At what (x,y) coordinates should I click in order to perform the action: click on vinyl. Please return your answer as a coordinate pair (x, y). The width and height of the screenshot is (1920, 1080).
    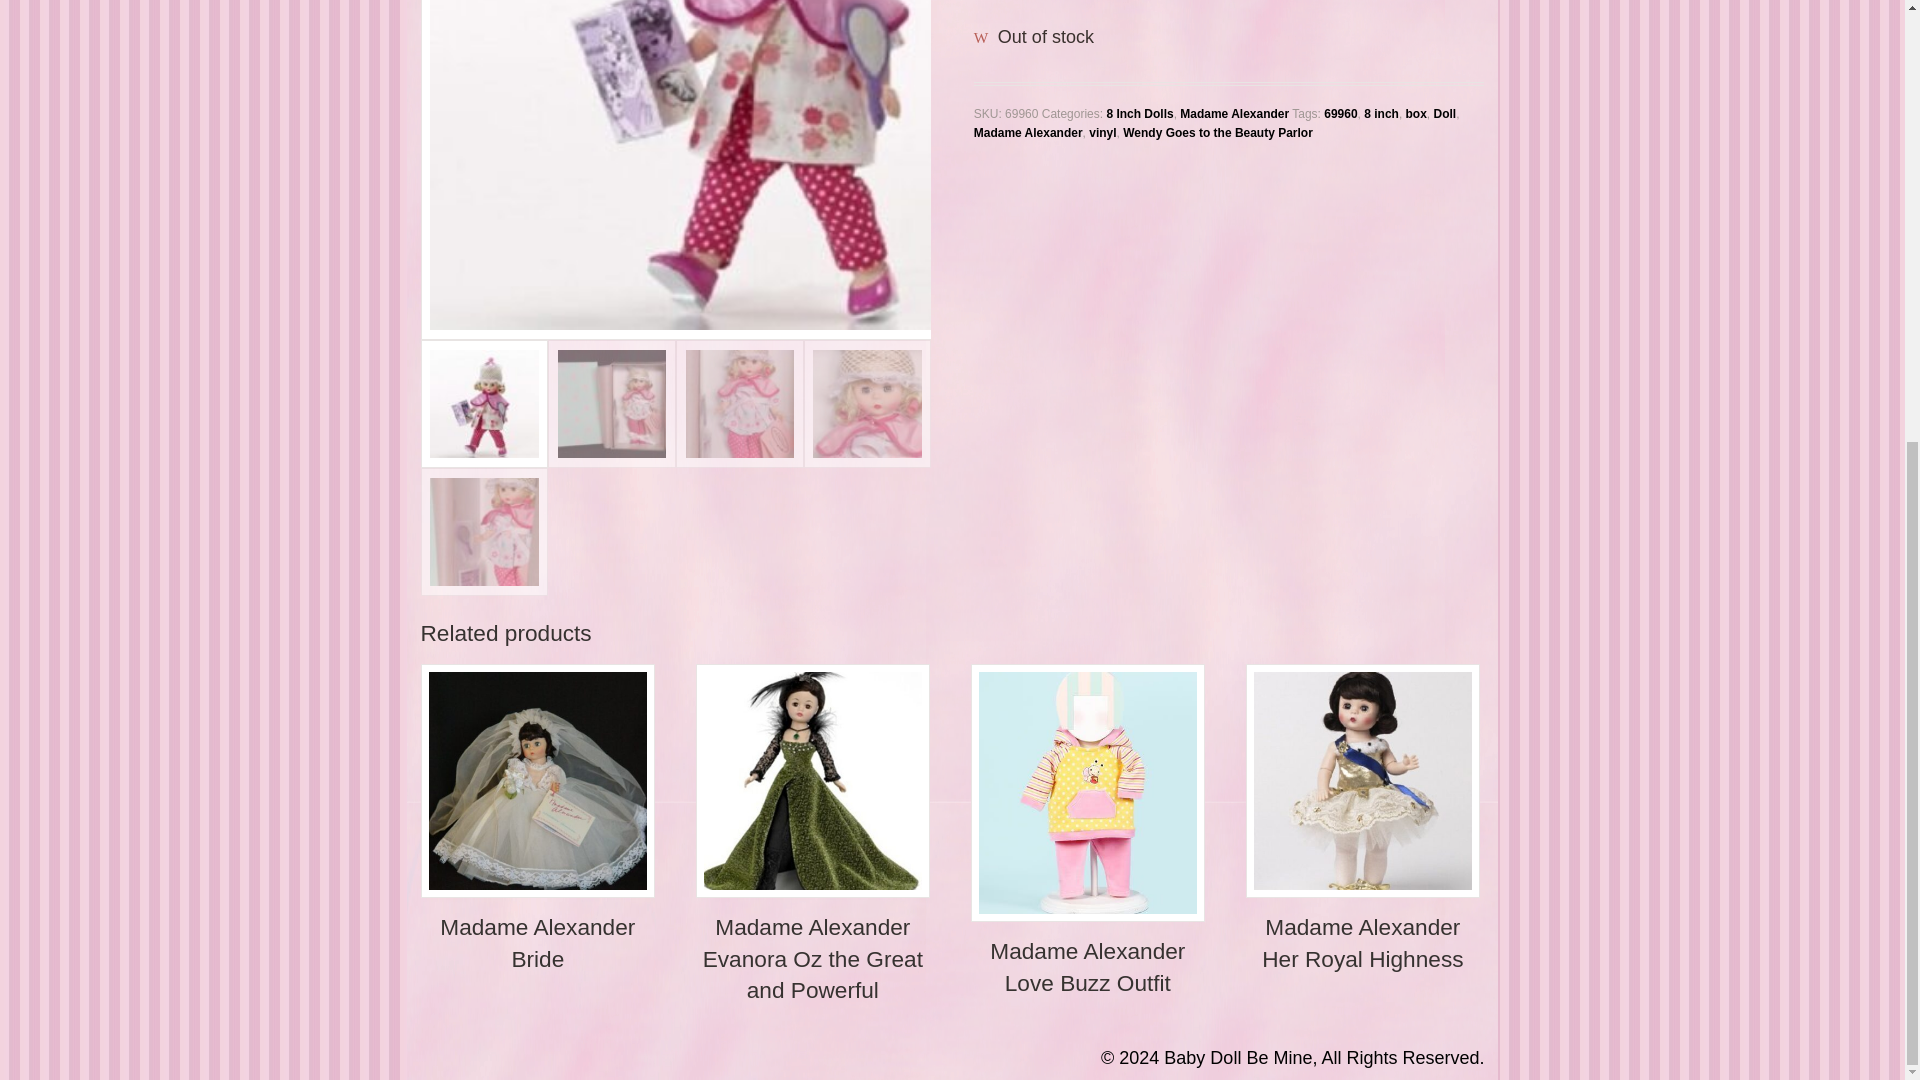
    Looking at the image, I should click on (1102, 133).